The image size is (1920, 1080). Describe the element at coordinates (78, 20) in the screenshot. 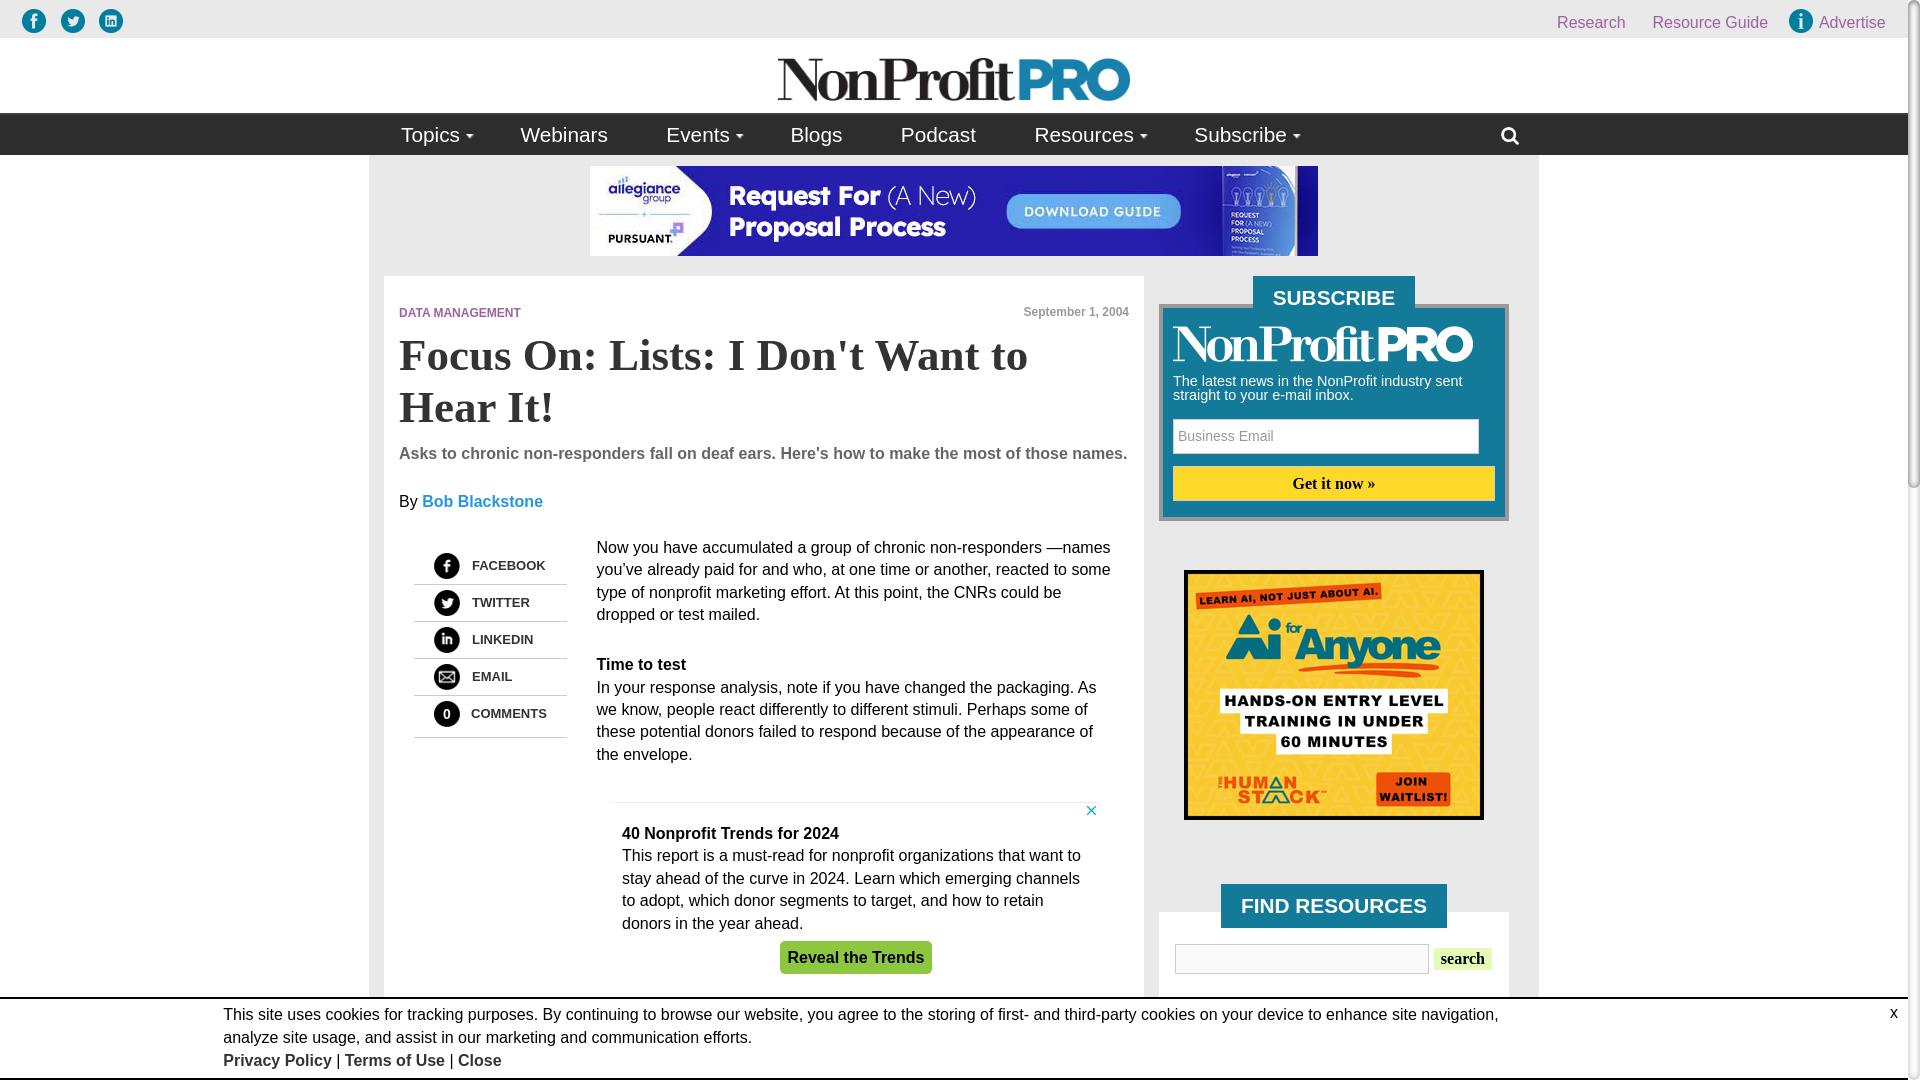

I see `Opens in a new window` at that location.